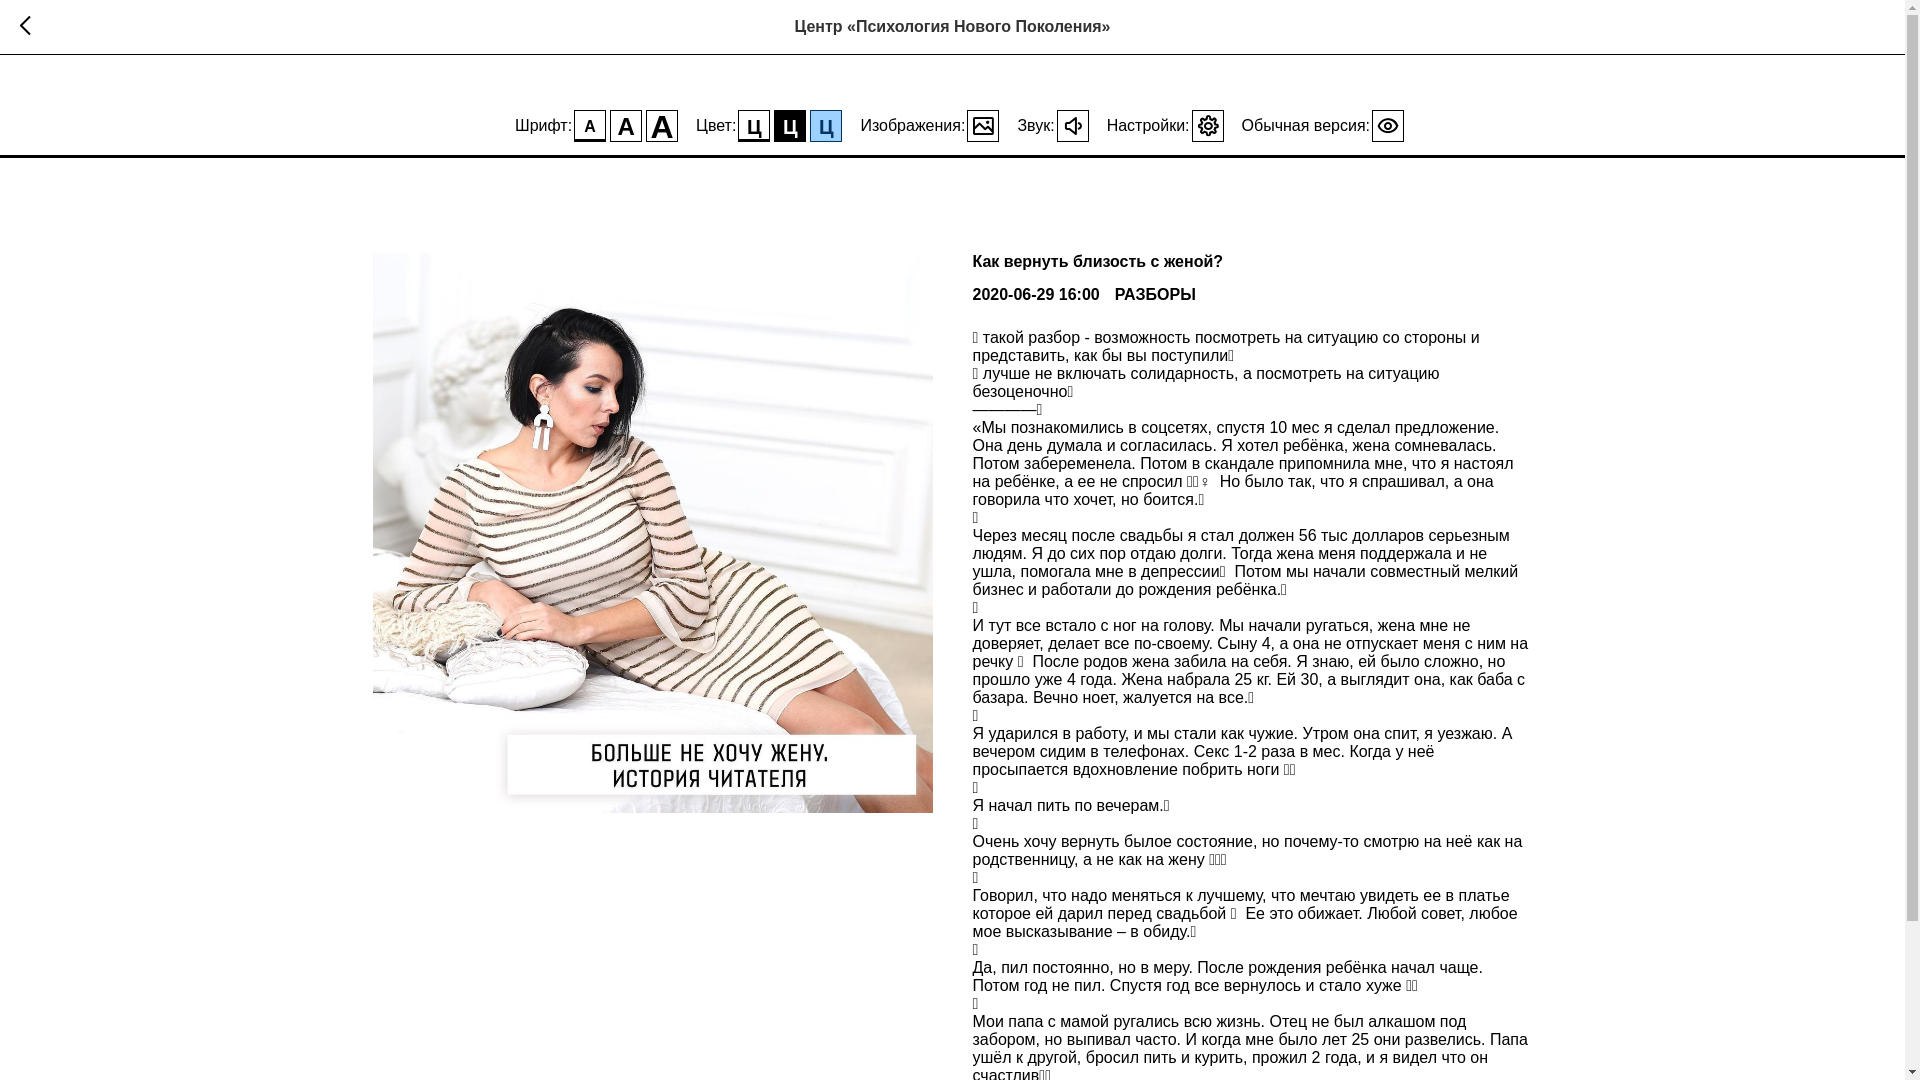 The height and width of the screenshot is (1080, 1920). I want to click on A, so click(626, 126).